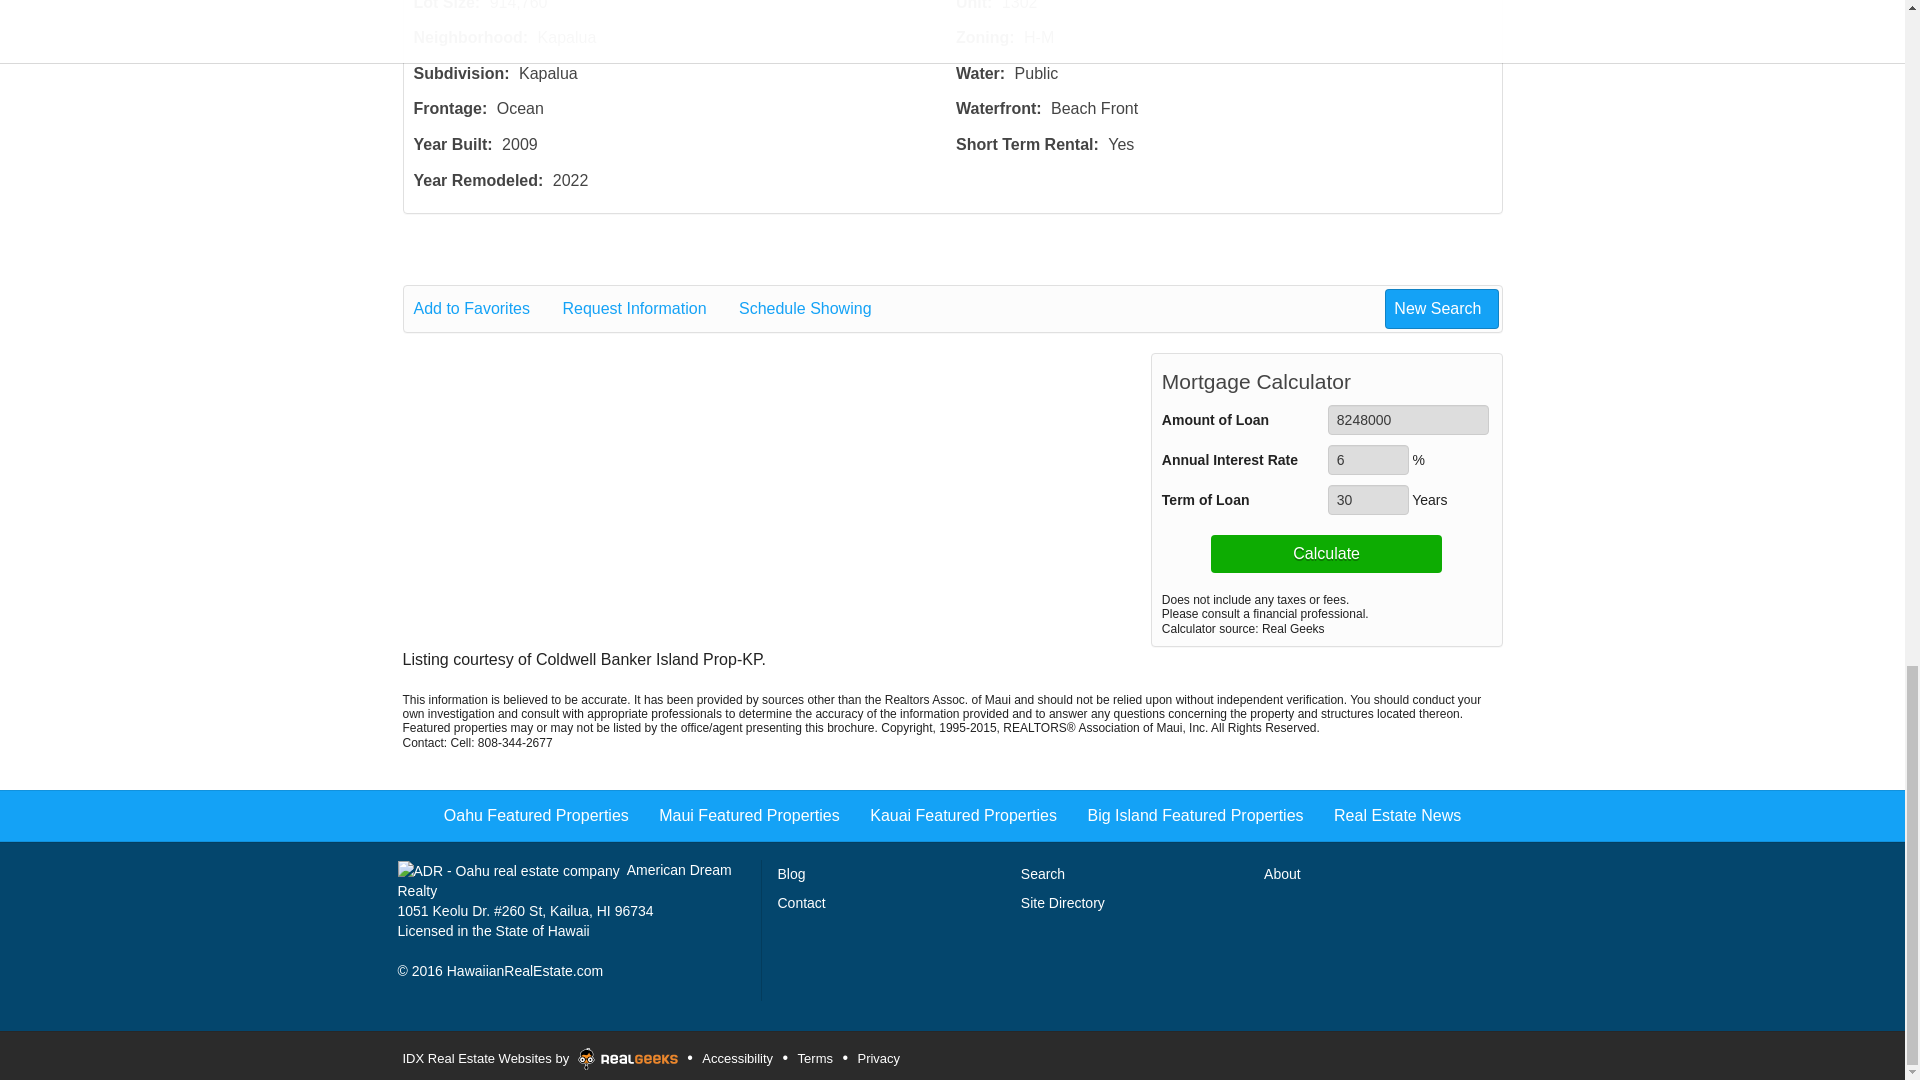  What do you see at coordinates (1408, 420) in the screenshot?
I see `8248000` at bounding box center [1408, 420].